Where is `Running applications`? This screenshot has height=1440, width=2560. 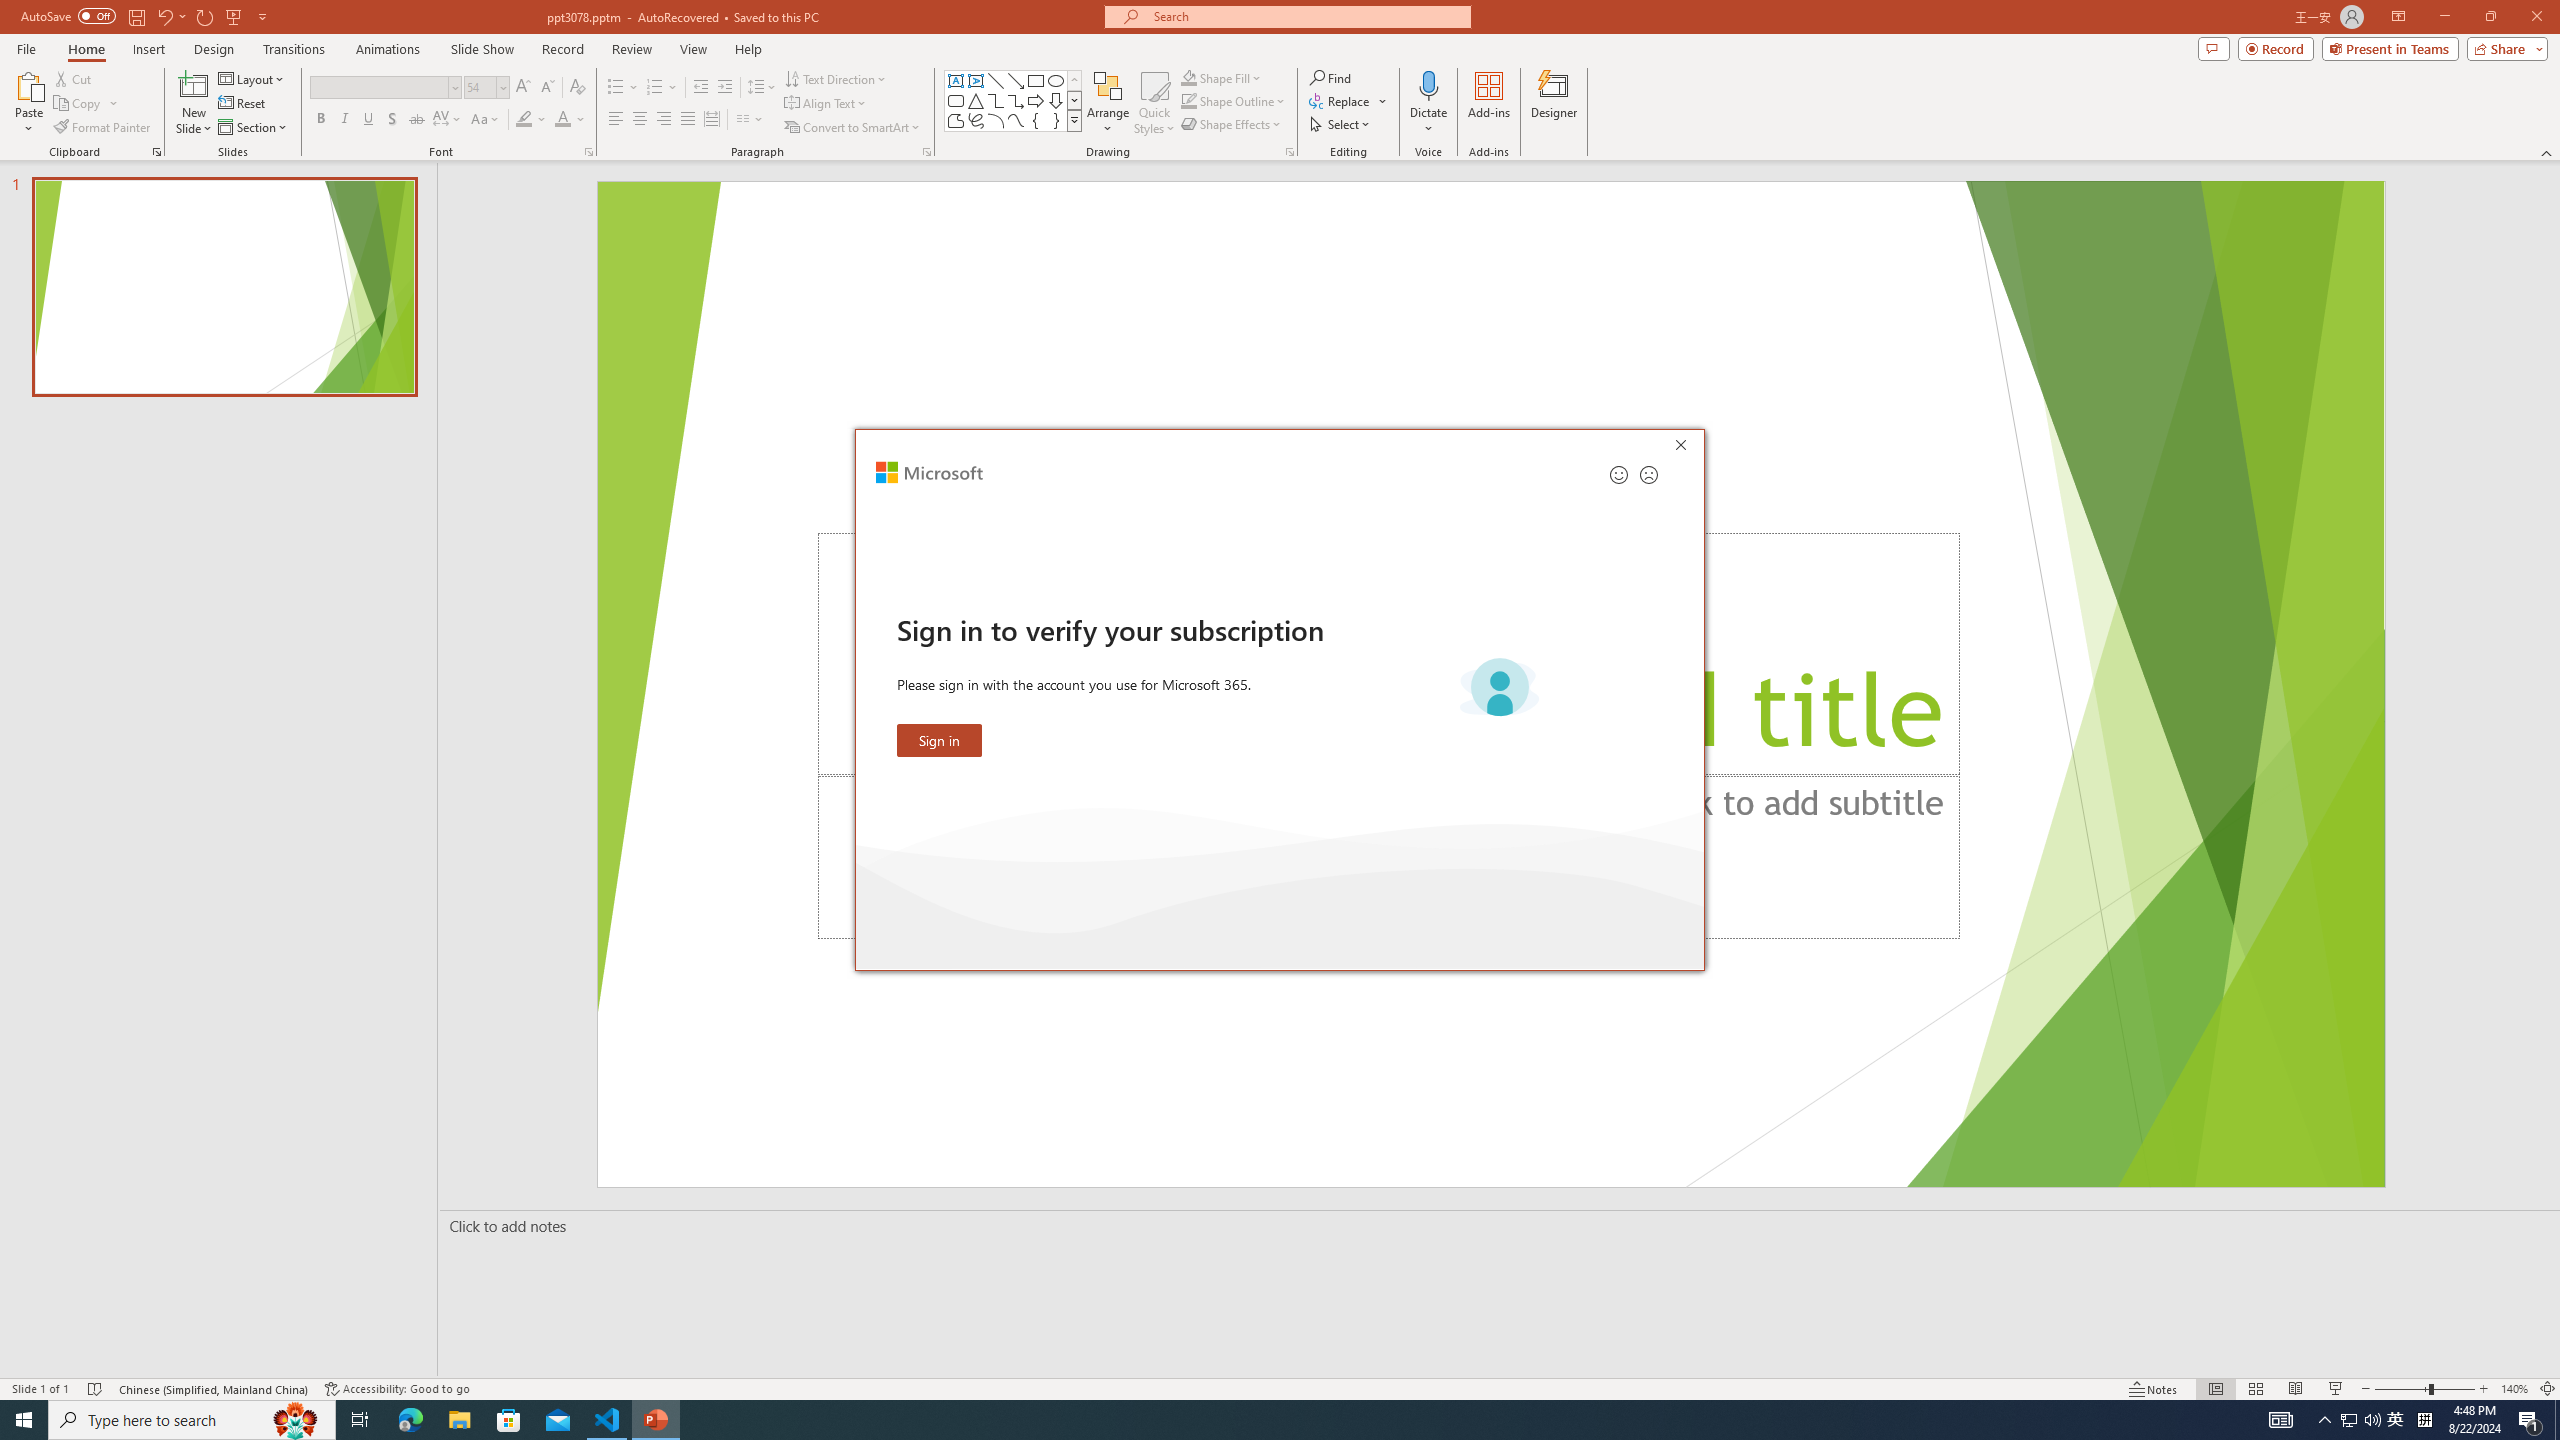
Running applications is located at coordinates (1244, 1420).